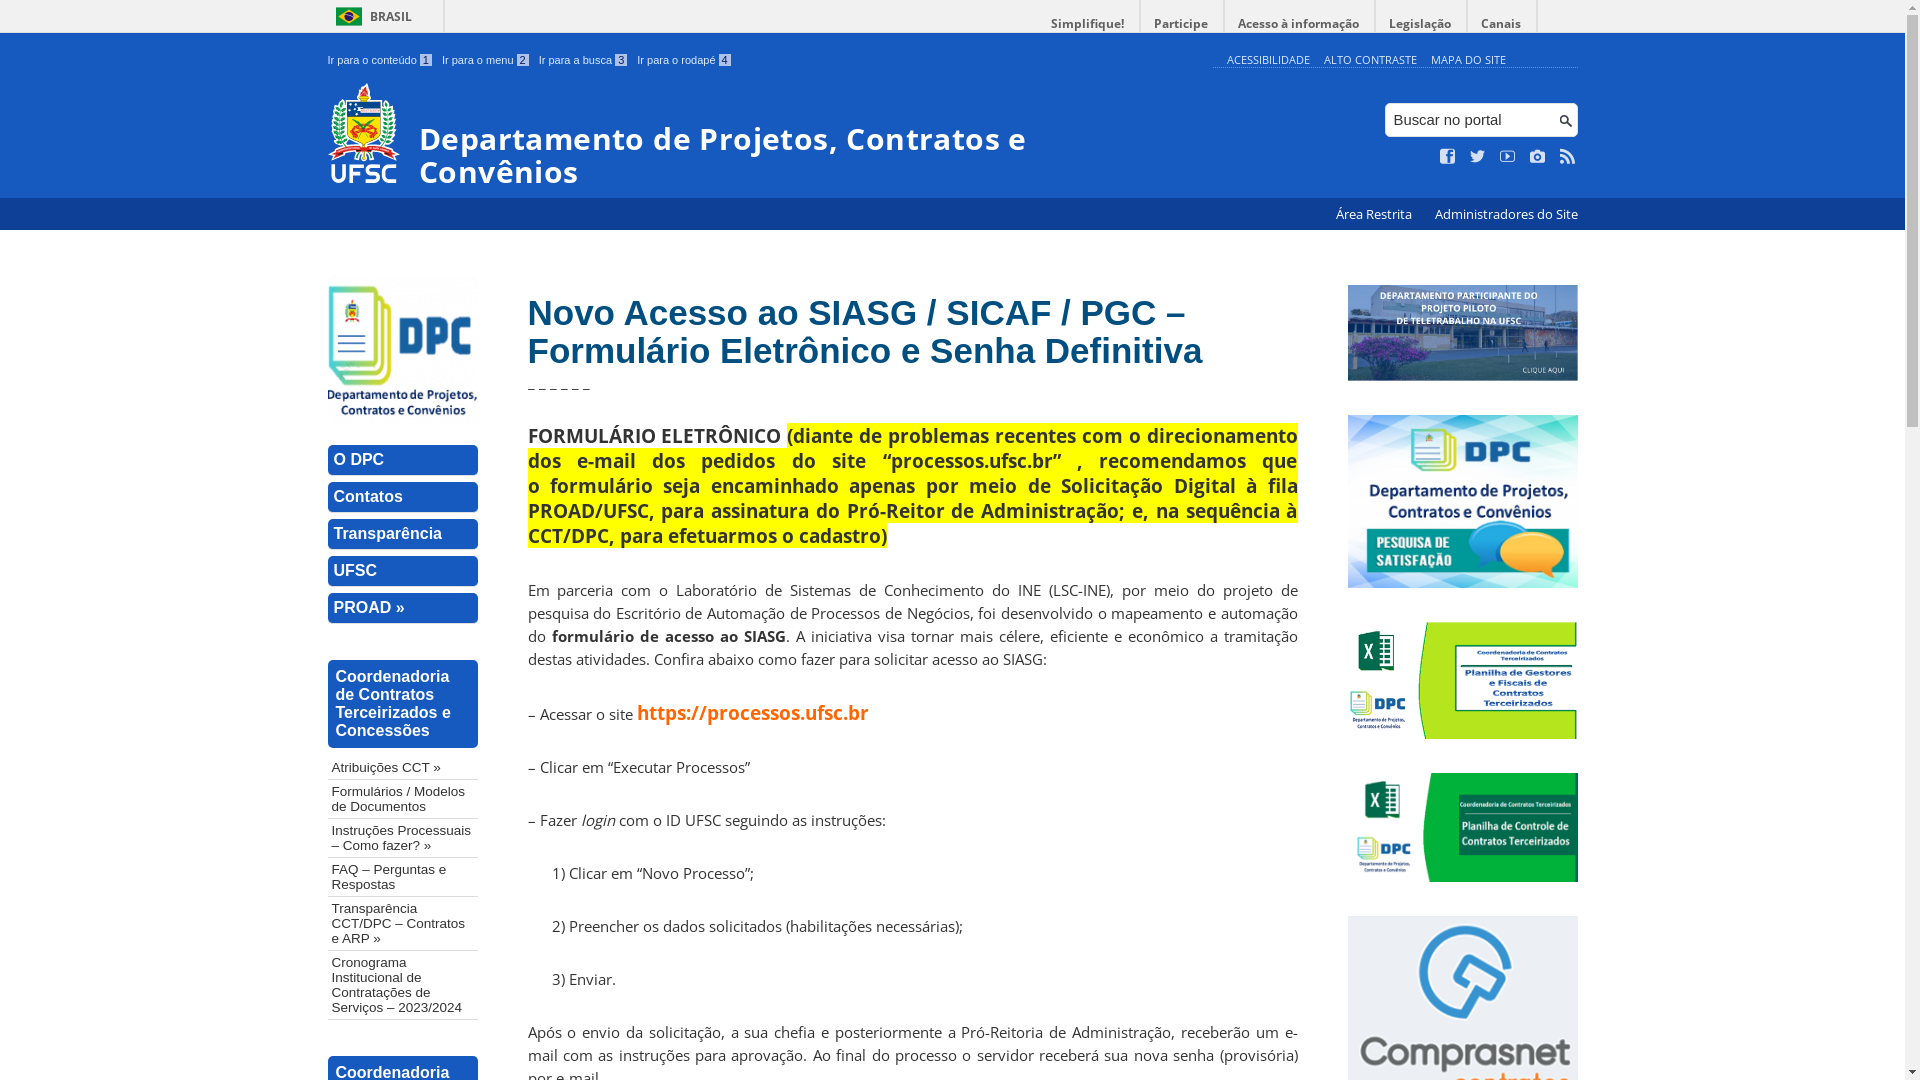 Image resolution: width=1920 pixels, height=1080 pixels. I want to click on Contatos, so click(403, 498).